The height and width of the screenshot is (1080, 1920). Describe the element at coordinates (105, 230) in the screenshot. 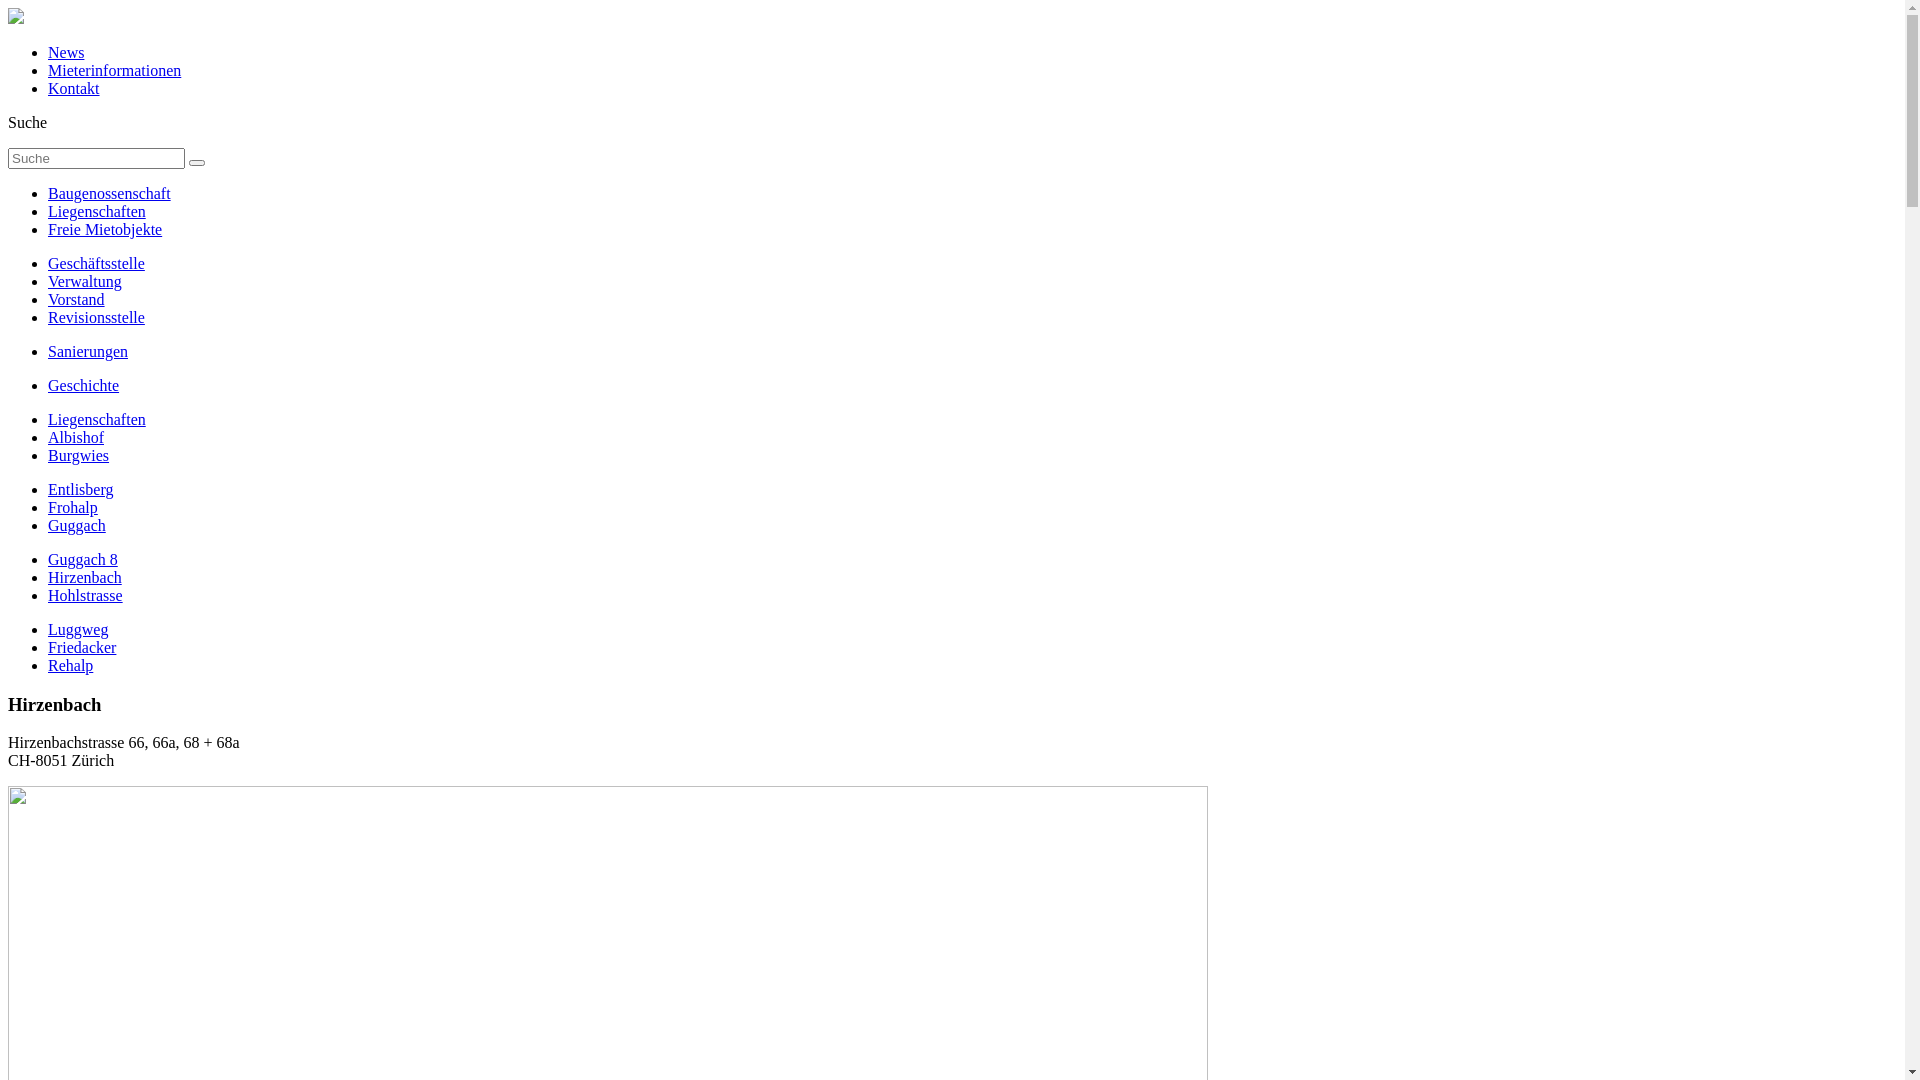

I see `Freie Mietobjekte` at that location.